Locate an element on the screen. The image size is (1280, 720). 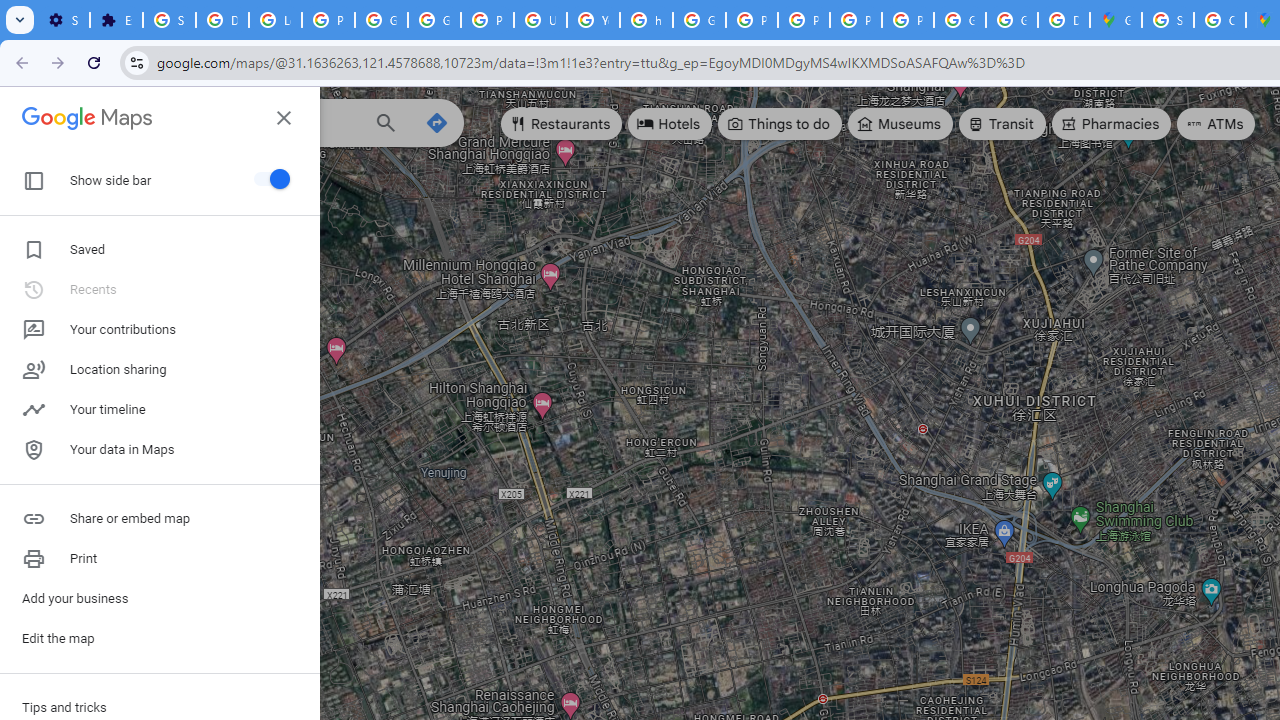
Saved is located at coordinates (160, 250).